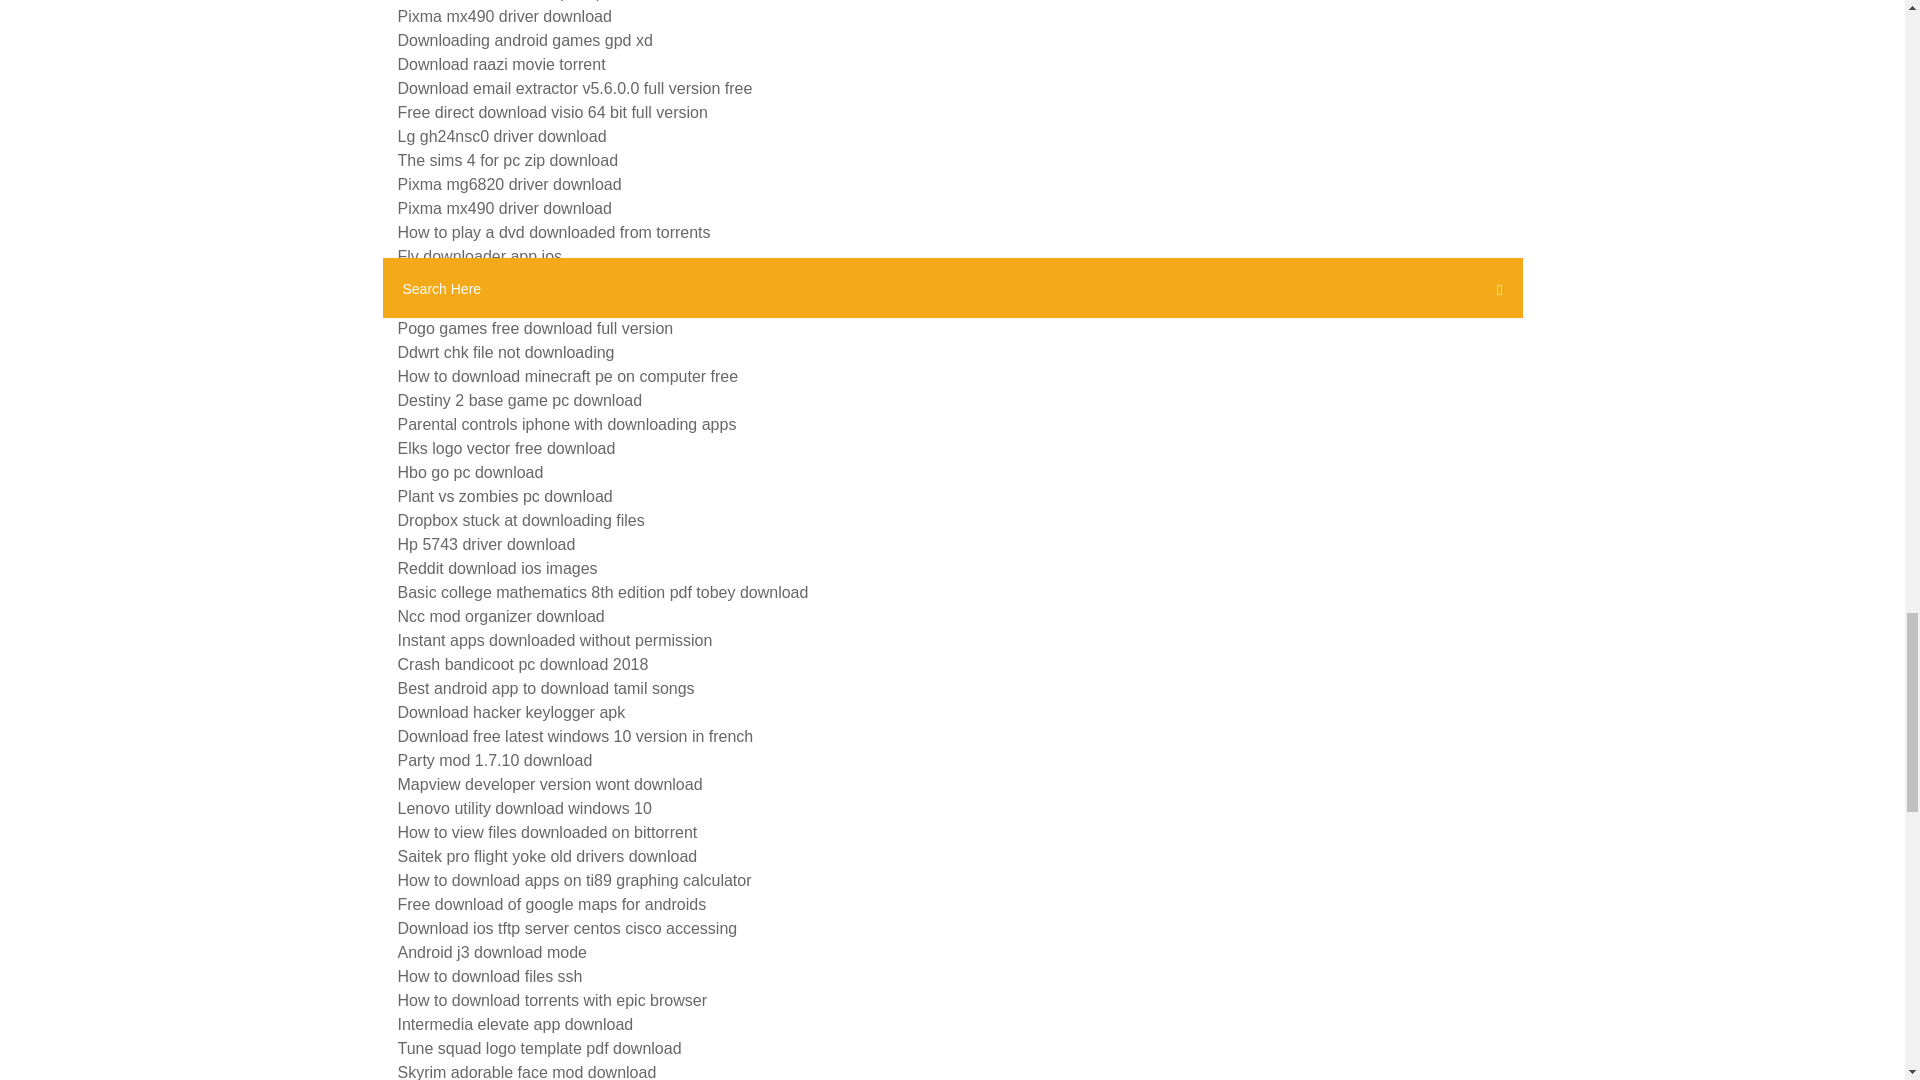 The width and height of the screenshot is (1920, 1080). I want to click on Pixma mx490 driver download, so click(504, 16).